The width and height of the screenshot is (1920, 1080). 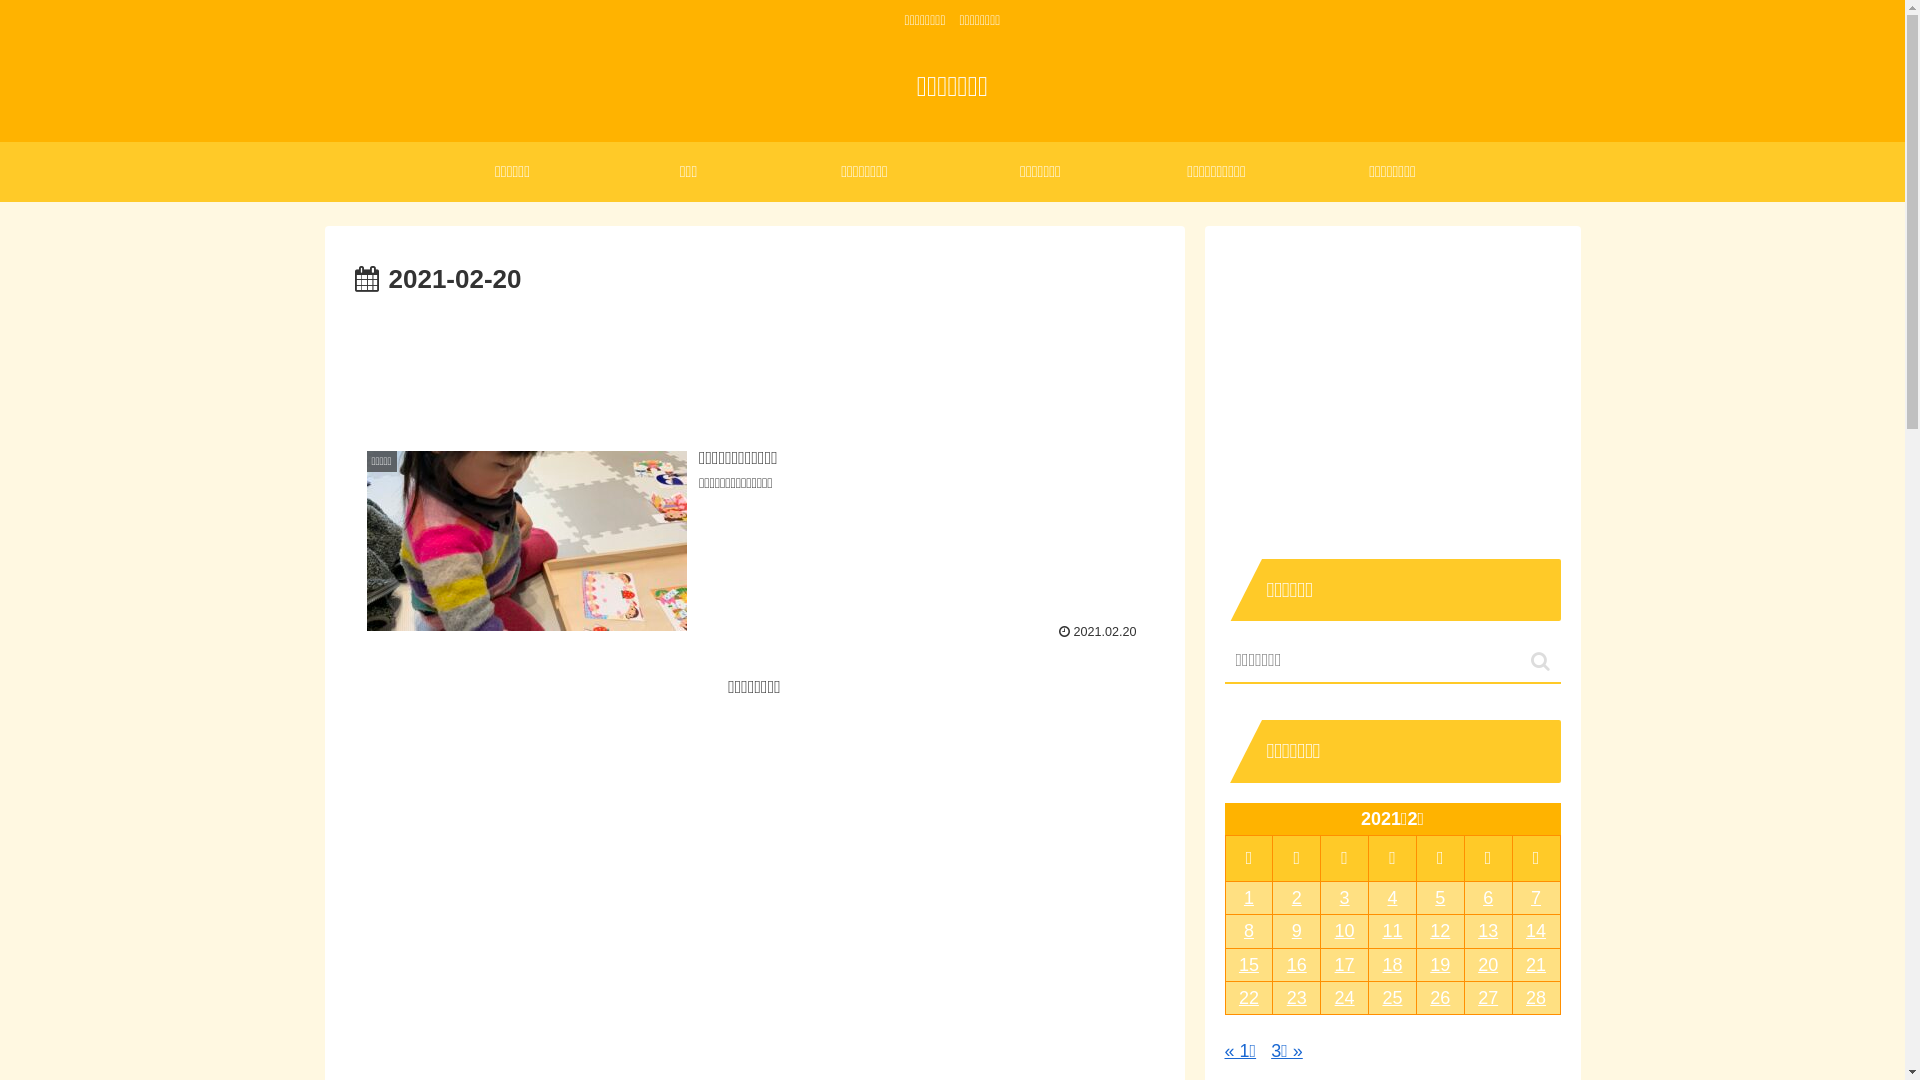 I want to click on 11, so click(x=1392, y=931).